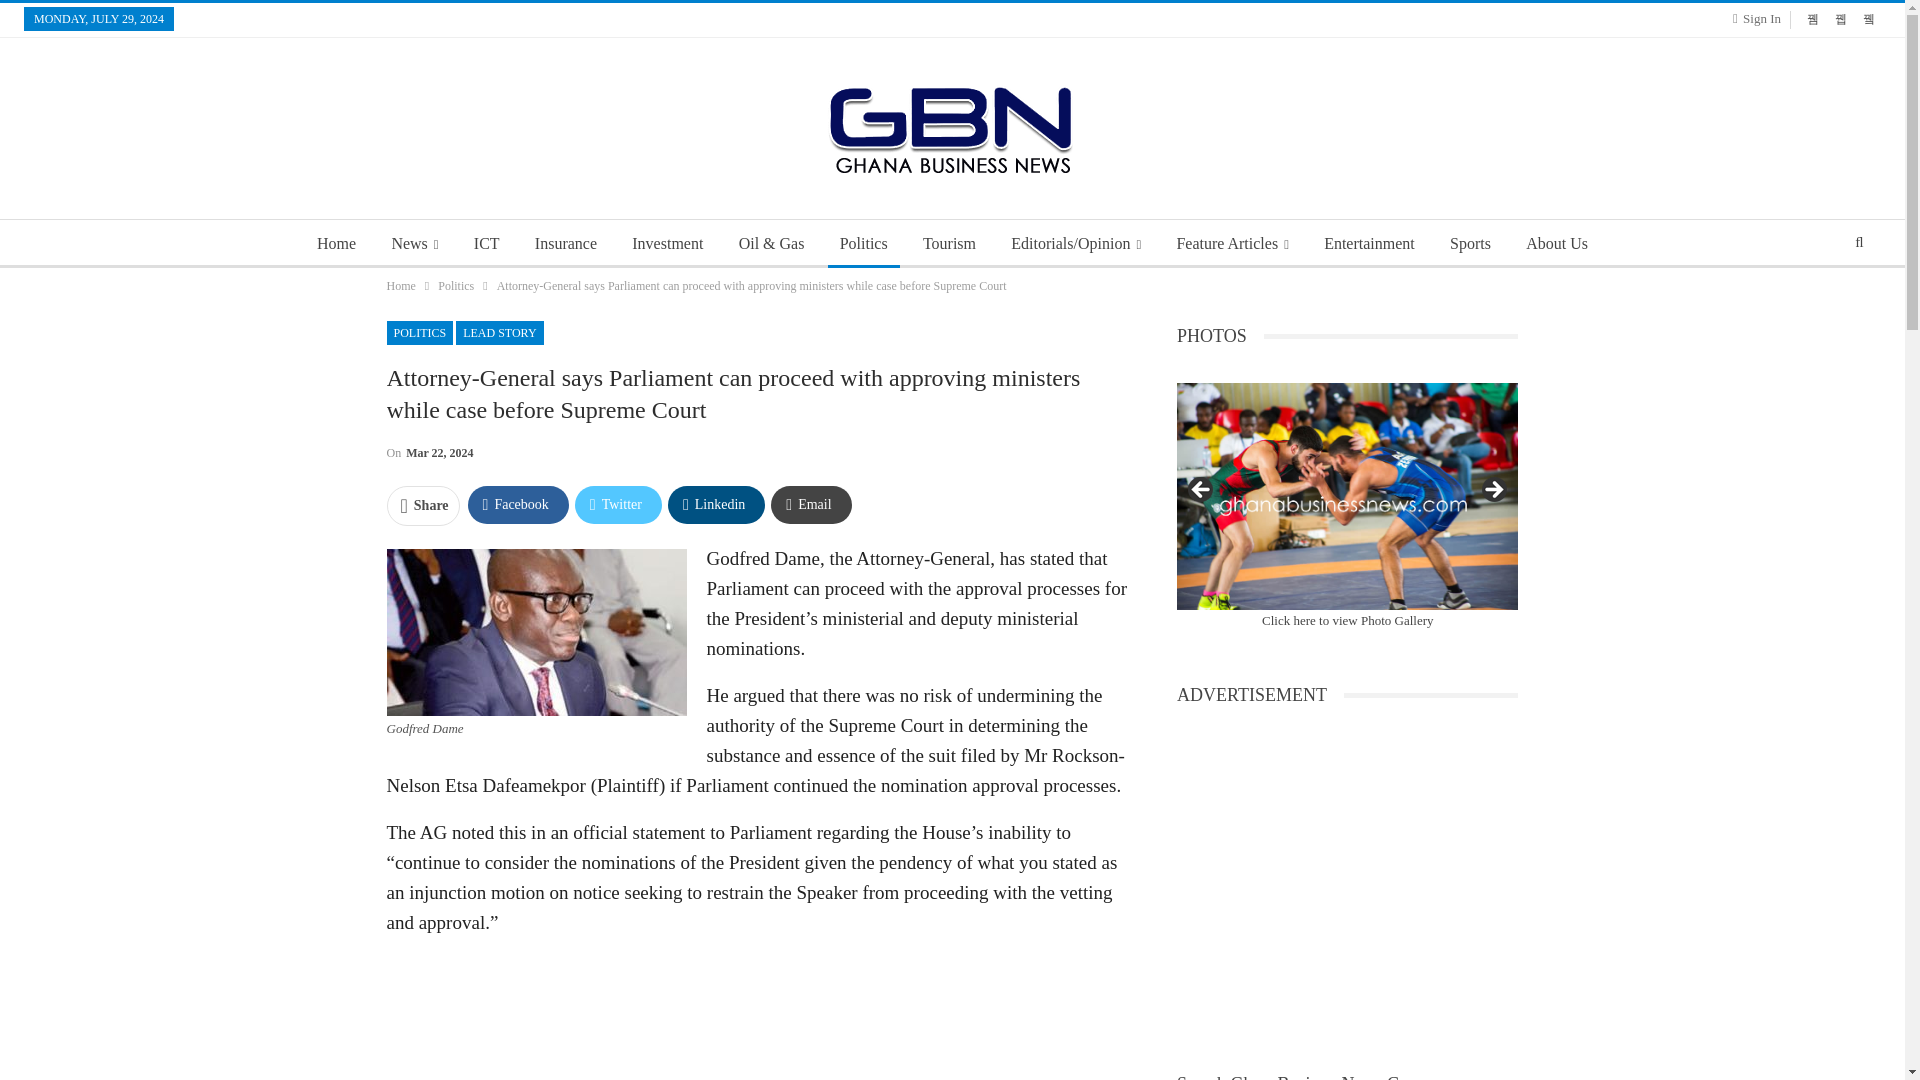 Image resolution: width=1920 pixels, height=1080 pixels. I want to click on News, so click(414, 244).